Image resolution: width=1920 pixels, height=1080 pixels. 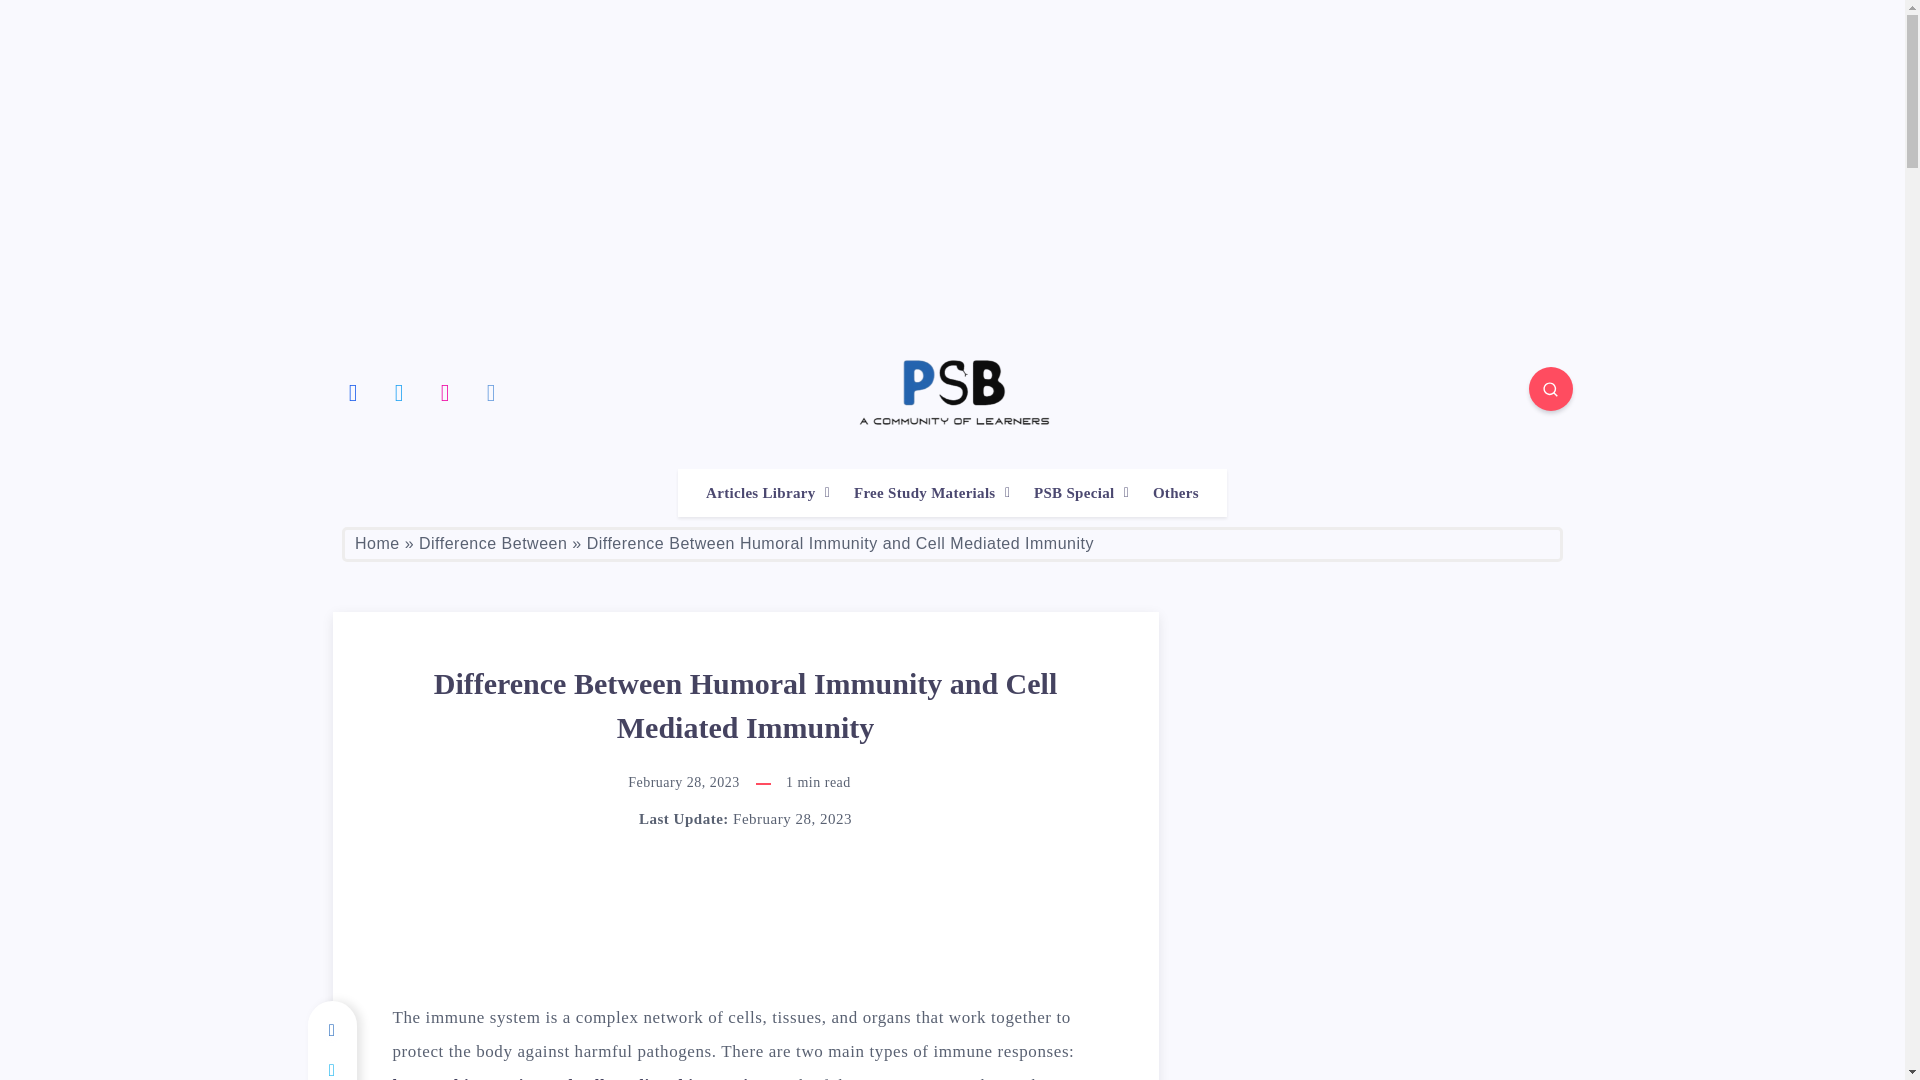 What do you see at coordinates (776, 922) in the screenshot?
I see `Advertisement` at bounding box center [776, 922].